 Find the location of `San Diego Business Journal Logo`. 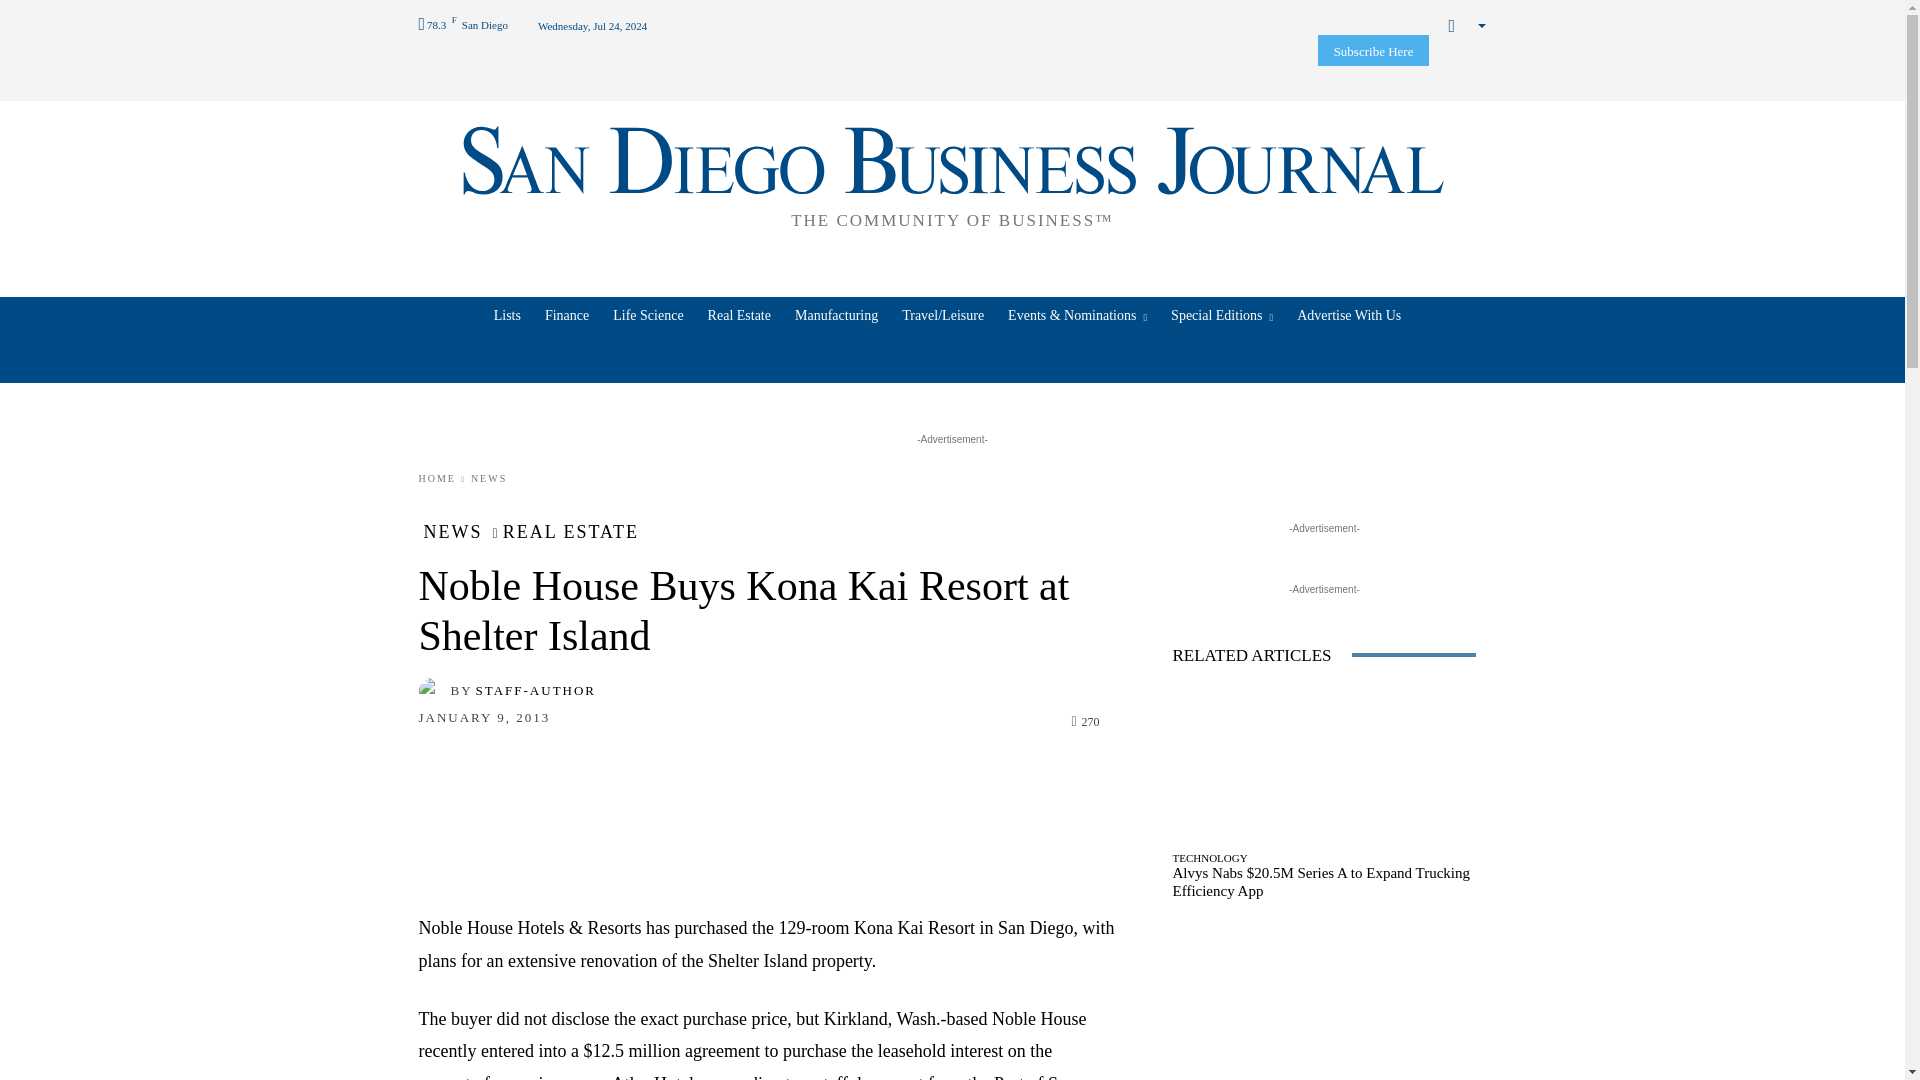

San Diego Business Journal Logo is located at coordinates (952, 174).